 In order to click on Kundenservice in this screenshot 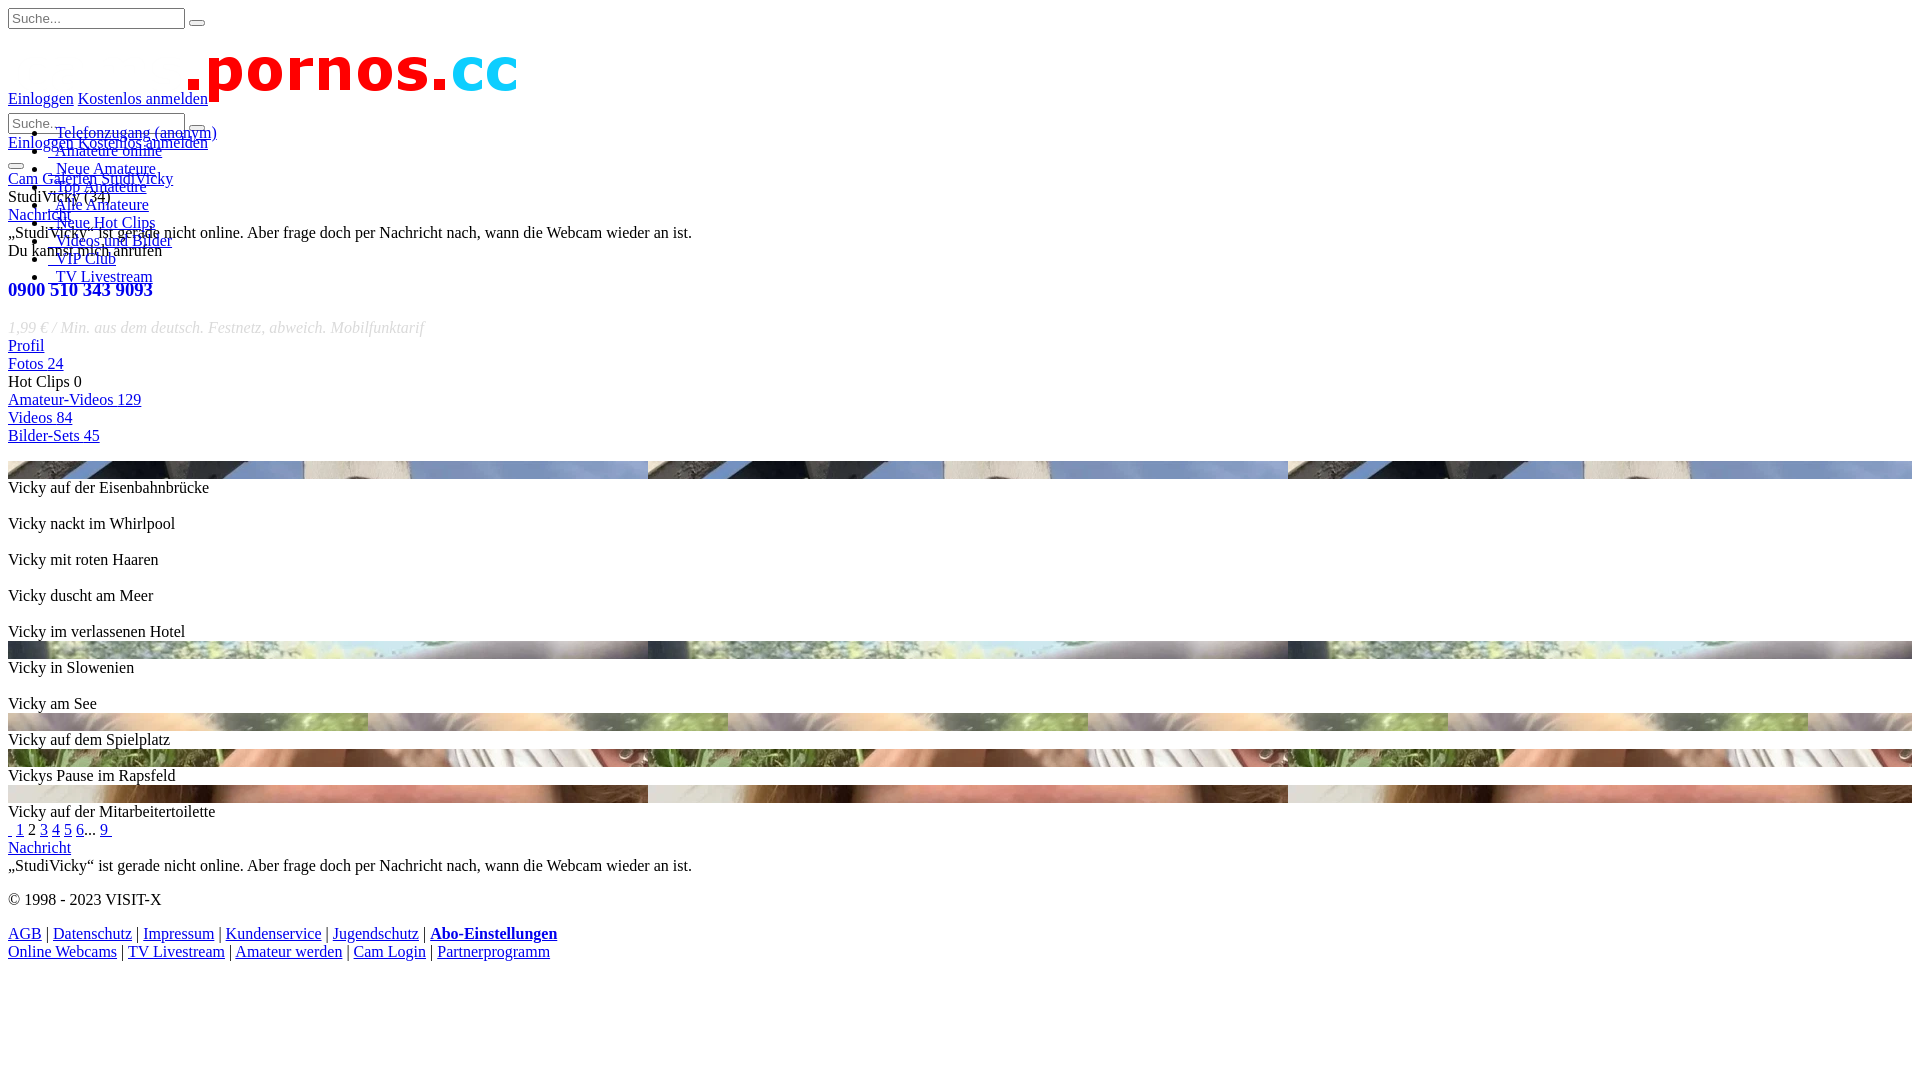, I will do `click(274, 934)`.